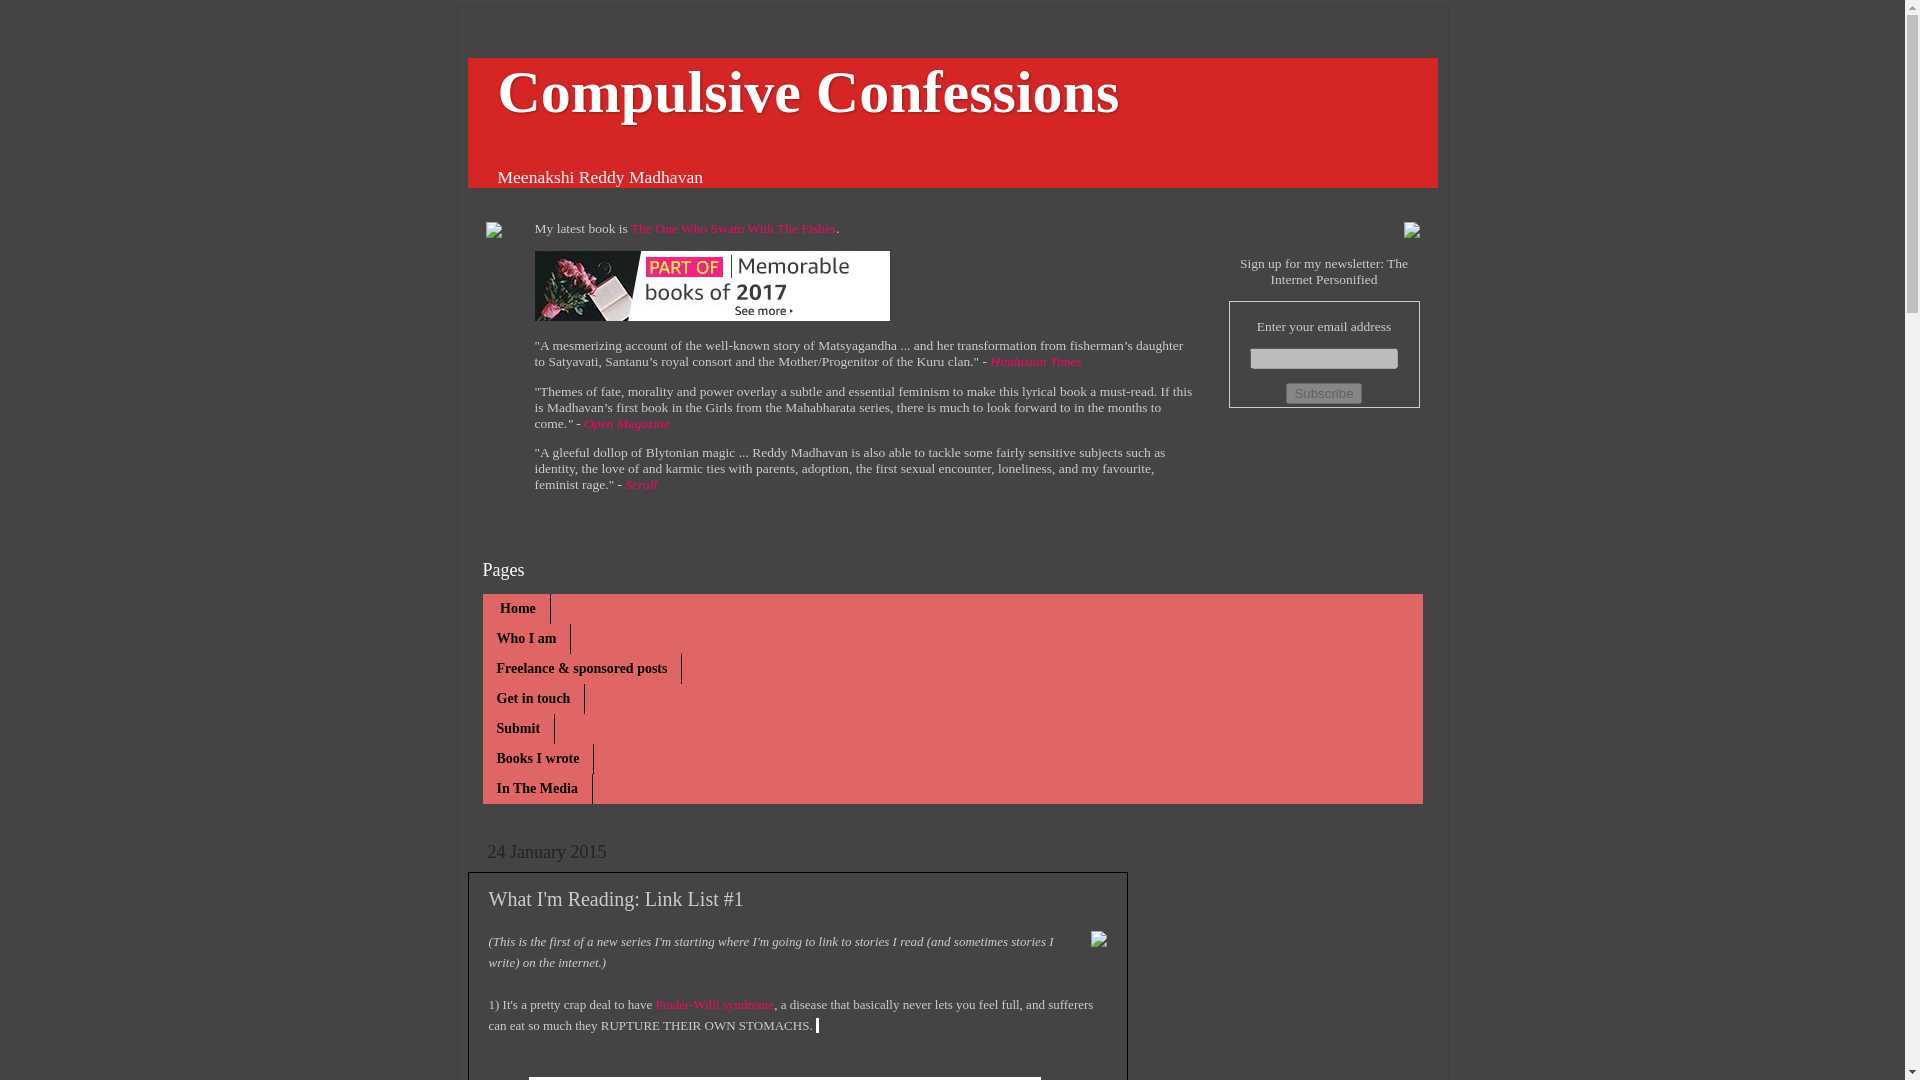  What do you see at coordinates (515, 609) in the screenshot?
I see `Home` at bounding box center [515, 609].